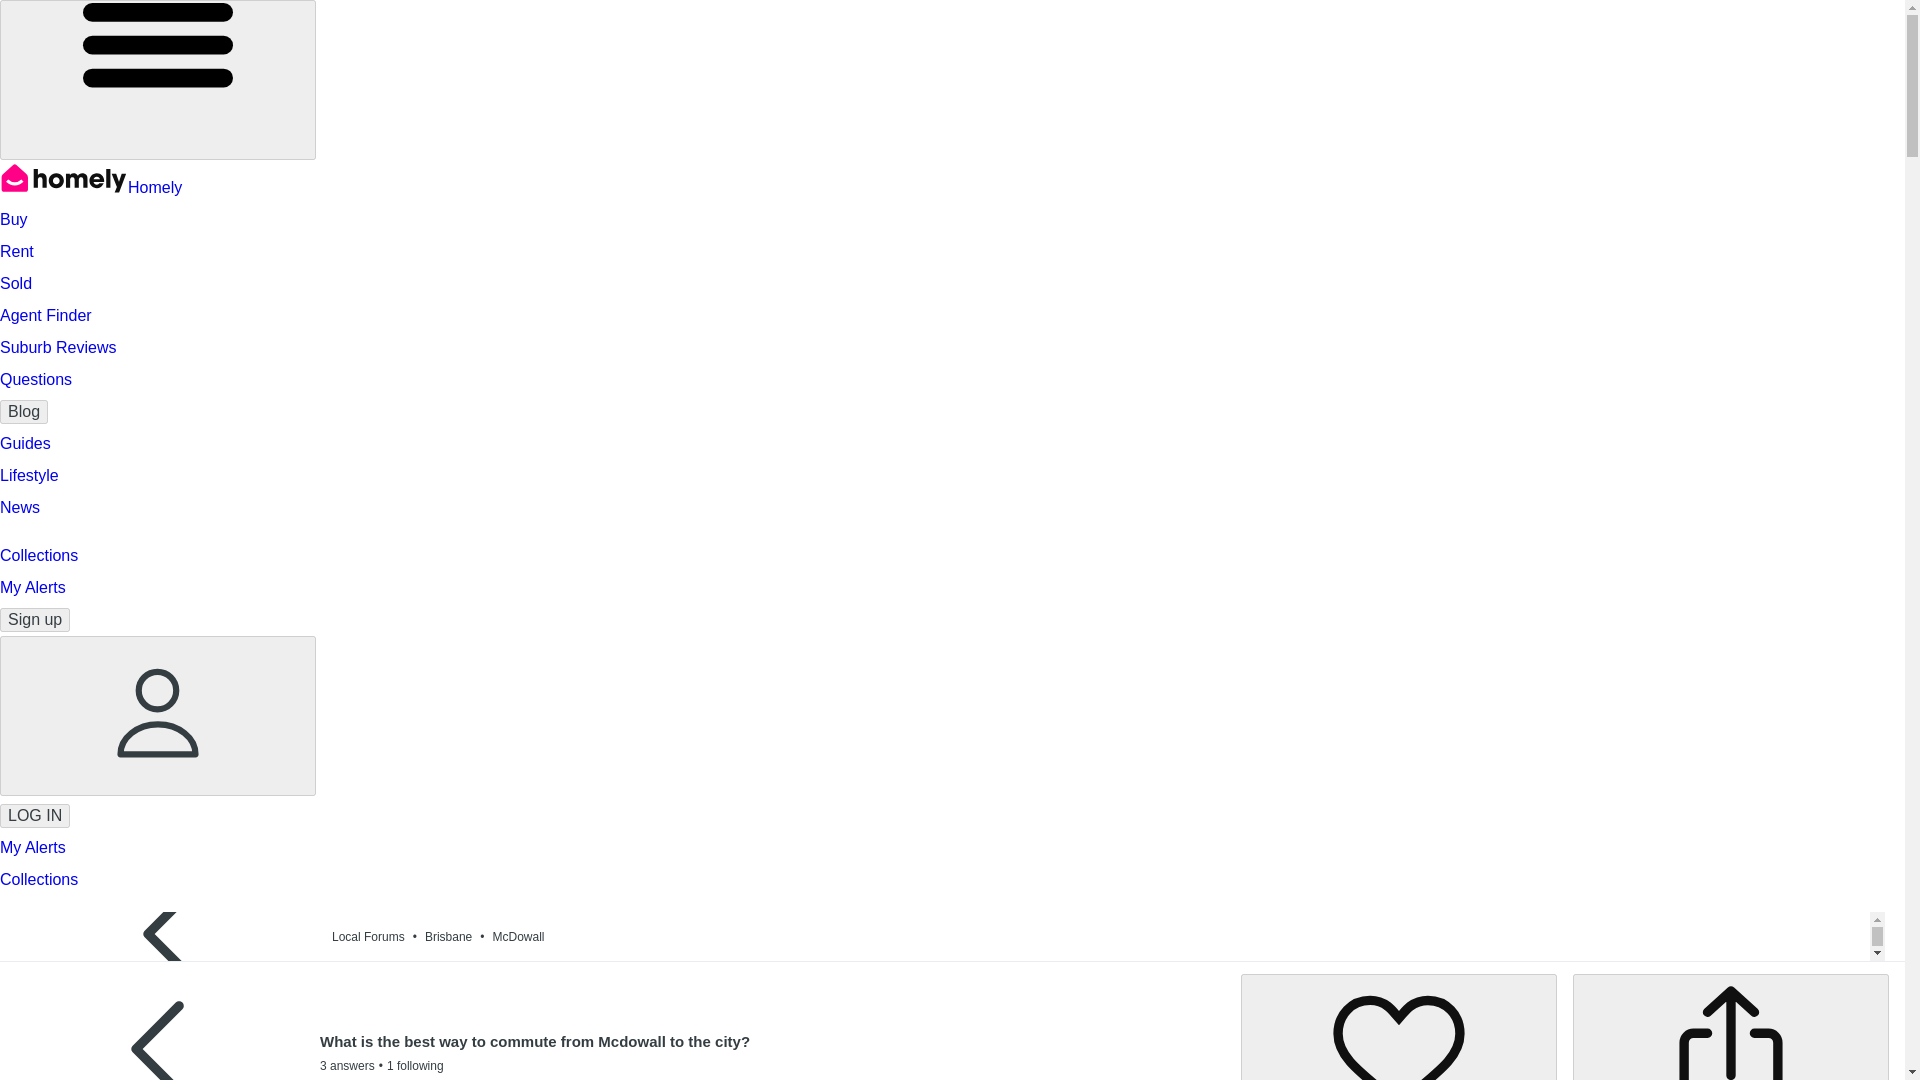  What do you see at coordinates (26, 444) in the screenshot?
I see `Guides` at bounding box center [26, 444].